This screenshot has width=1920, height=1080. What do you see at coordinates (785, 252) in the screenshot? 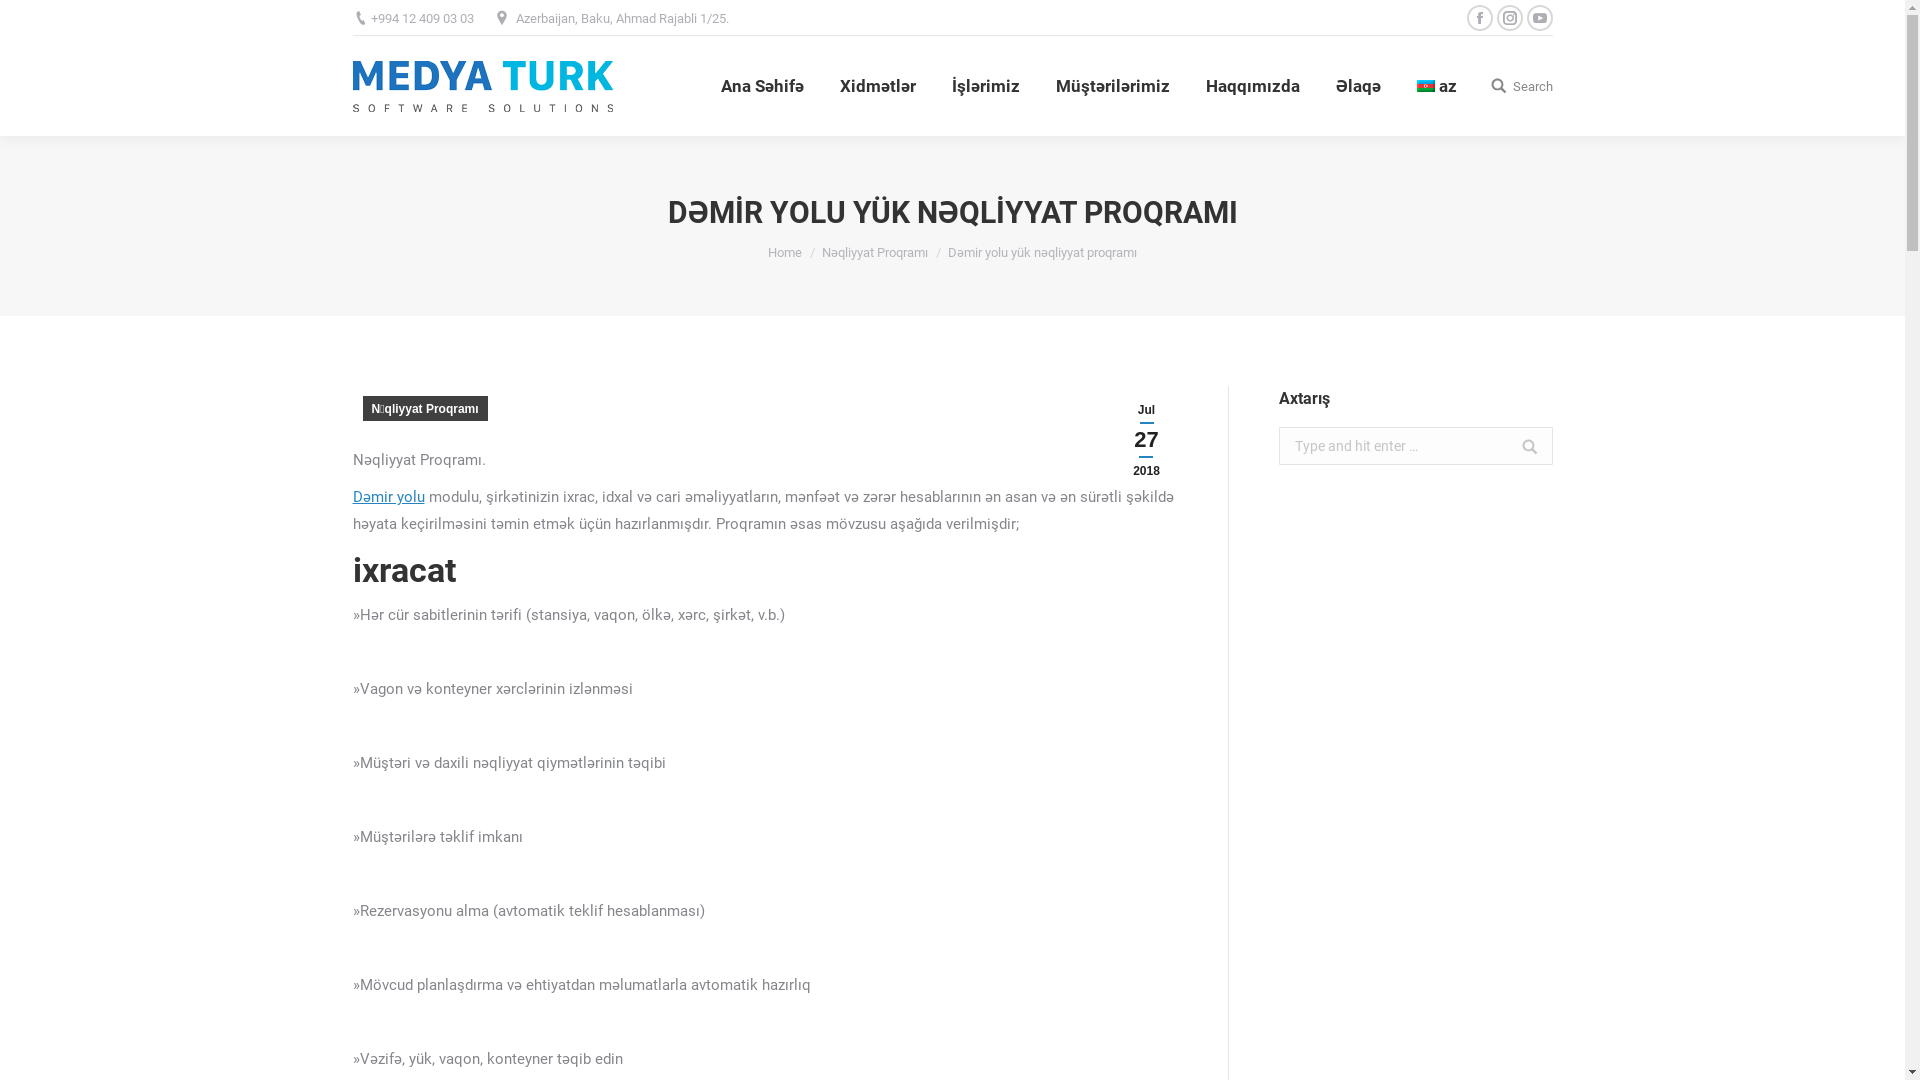
I see `Home` at bounding box center [785, 252].